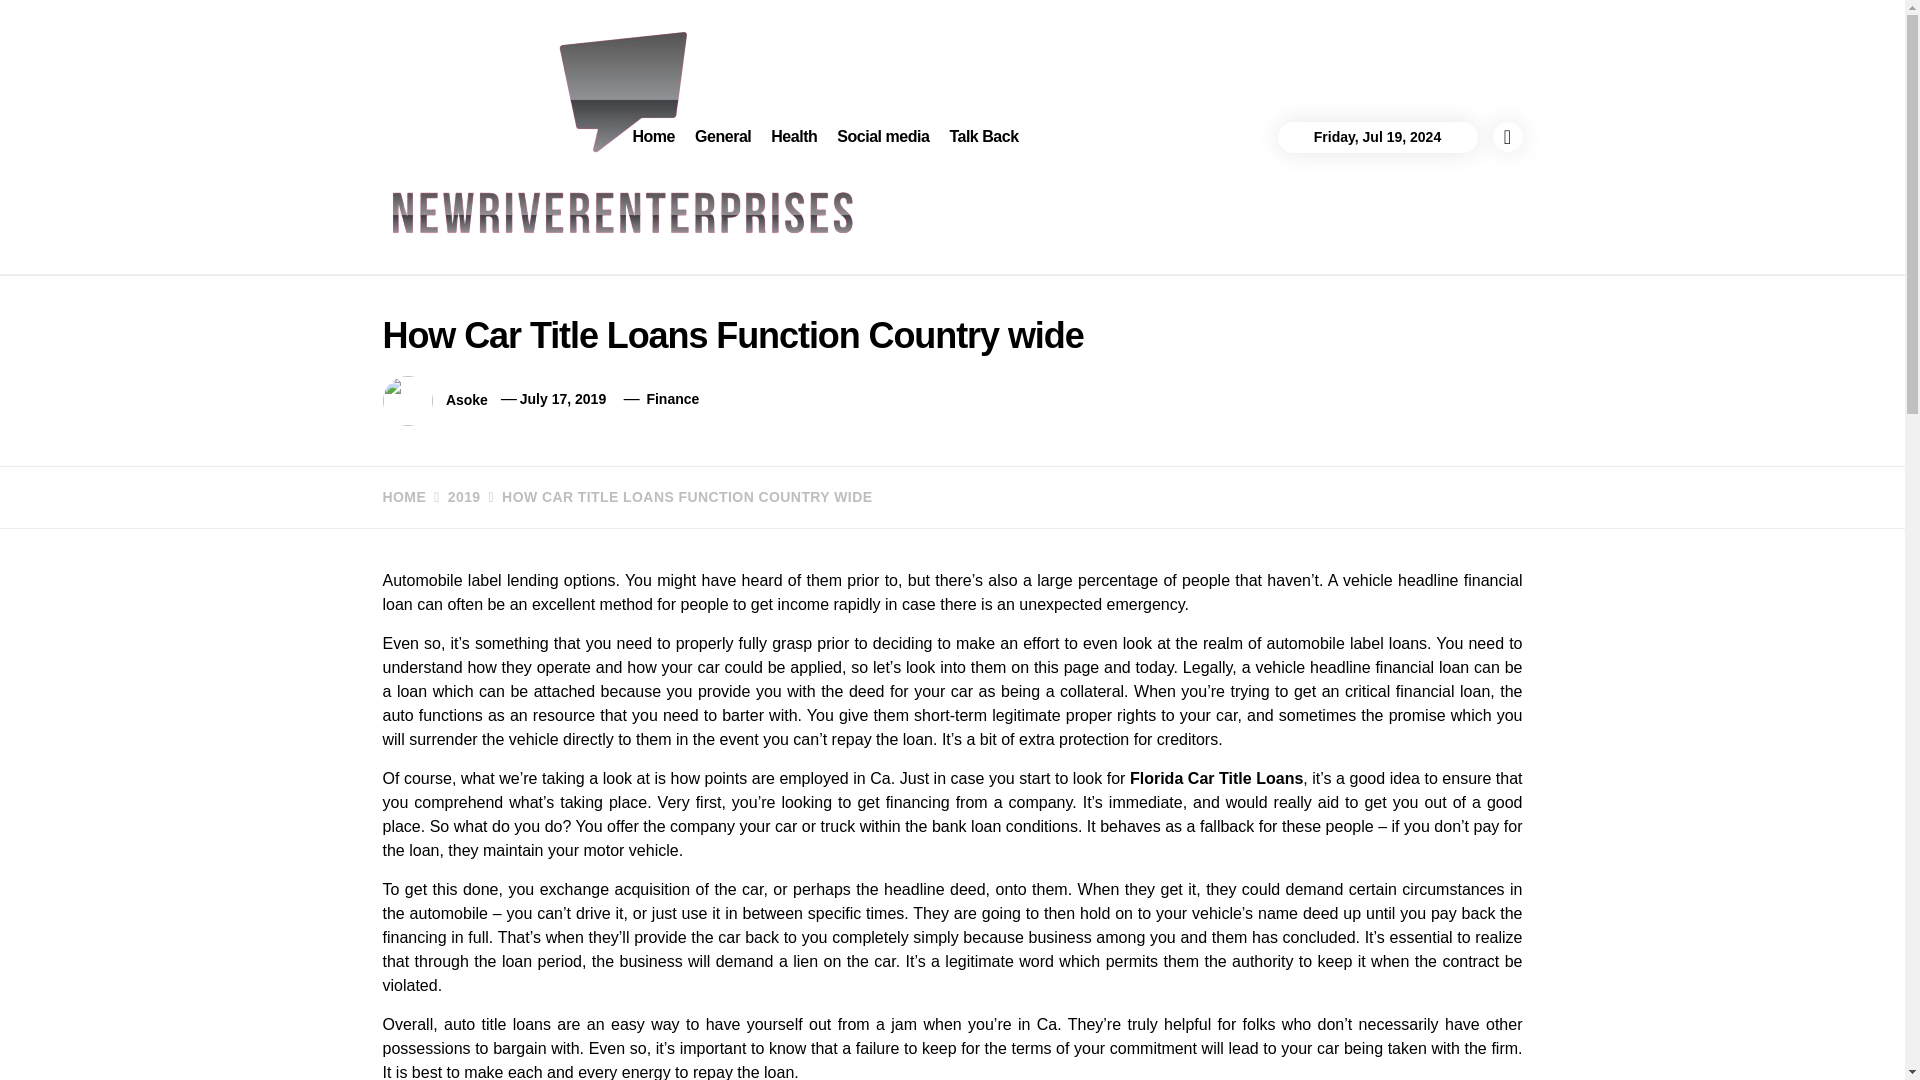 Image resolution: width=1920 pixels, height=1080 pixels. What do you see at coordinates (563, 398) in the screenshot?
I see `July 17, 2019` at bounding box center [563, 398].